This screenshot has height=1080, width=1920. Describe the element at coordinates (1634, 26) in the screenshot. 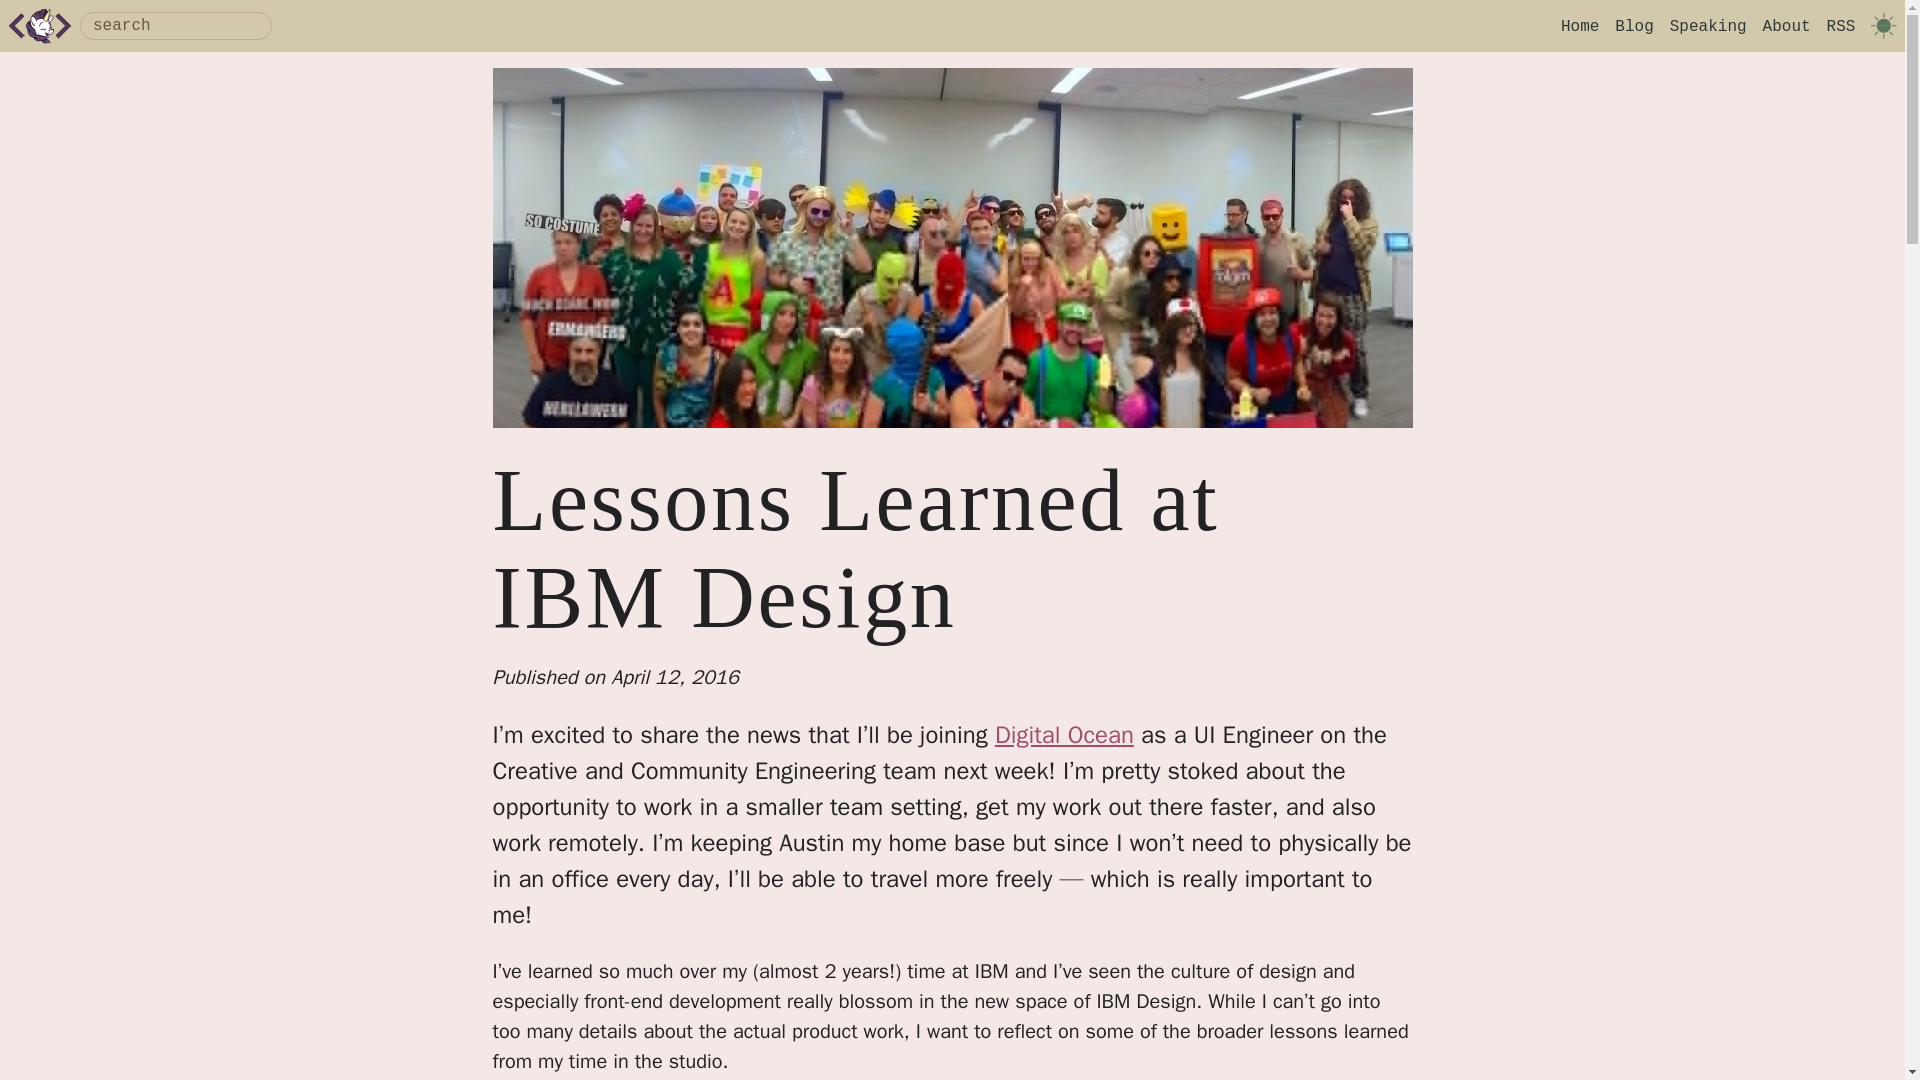

I see `Blog` at that location.